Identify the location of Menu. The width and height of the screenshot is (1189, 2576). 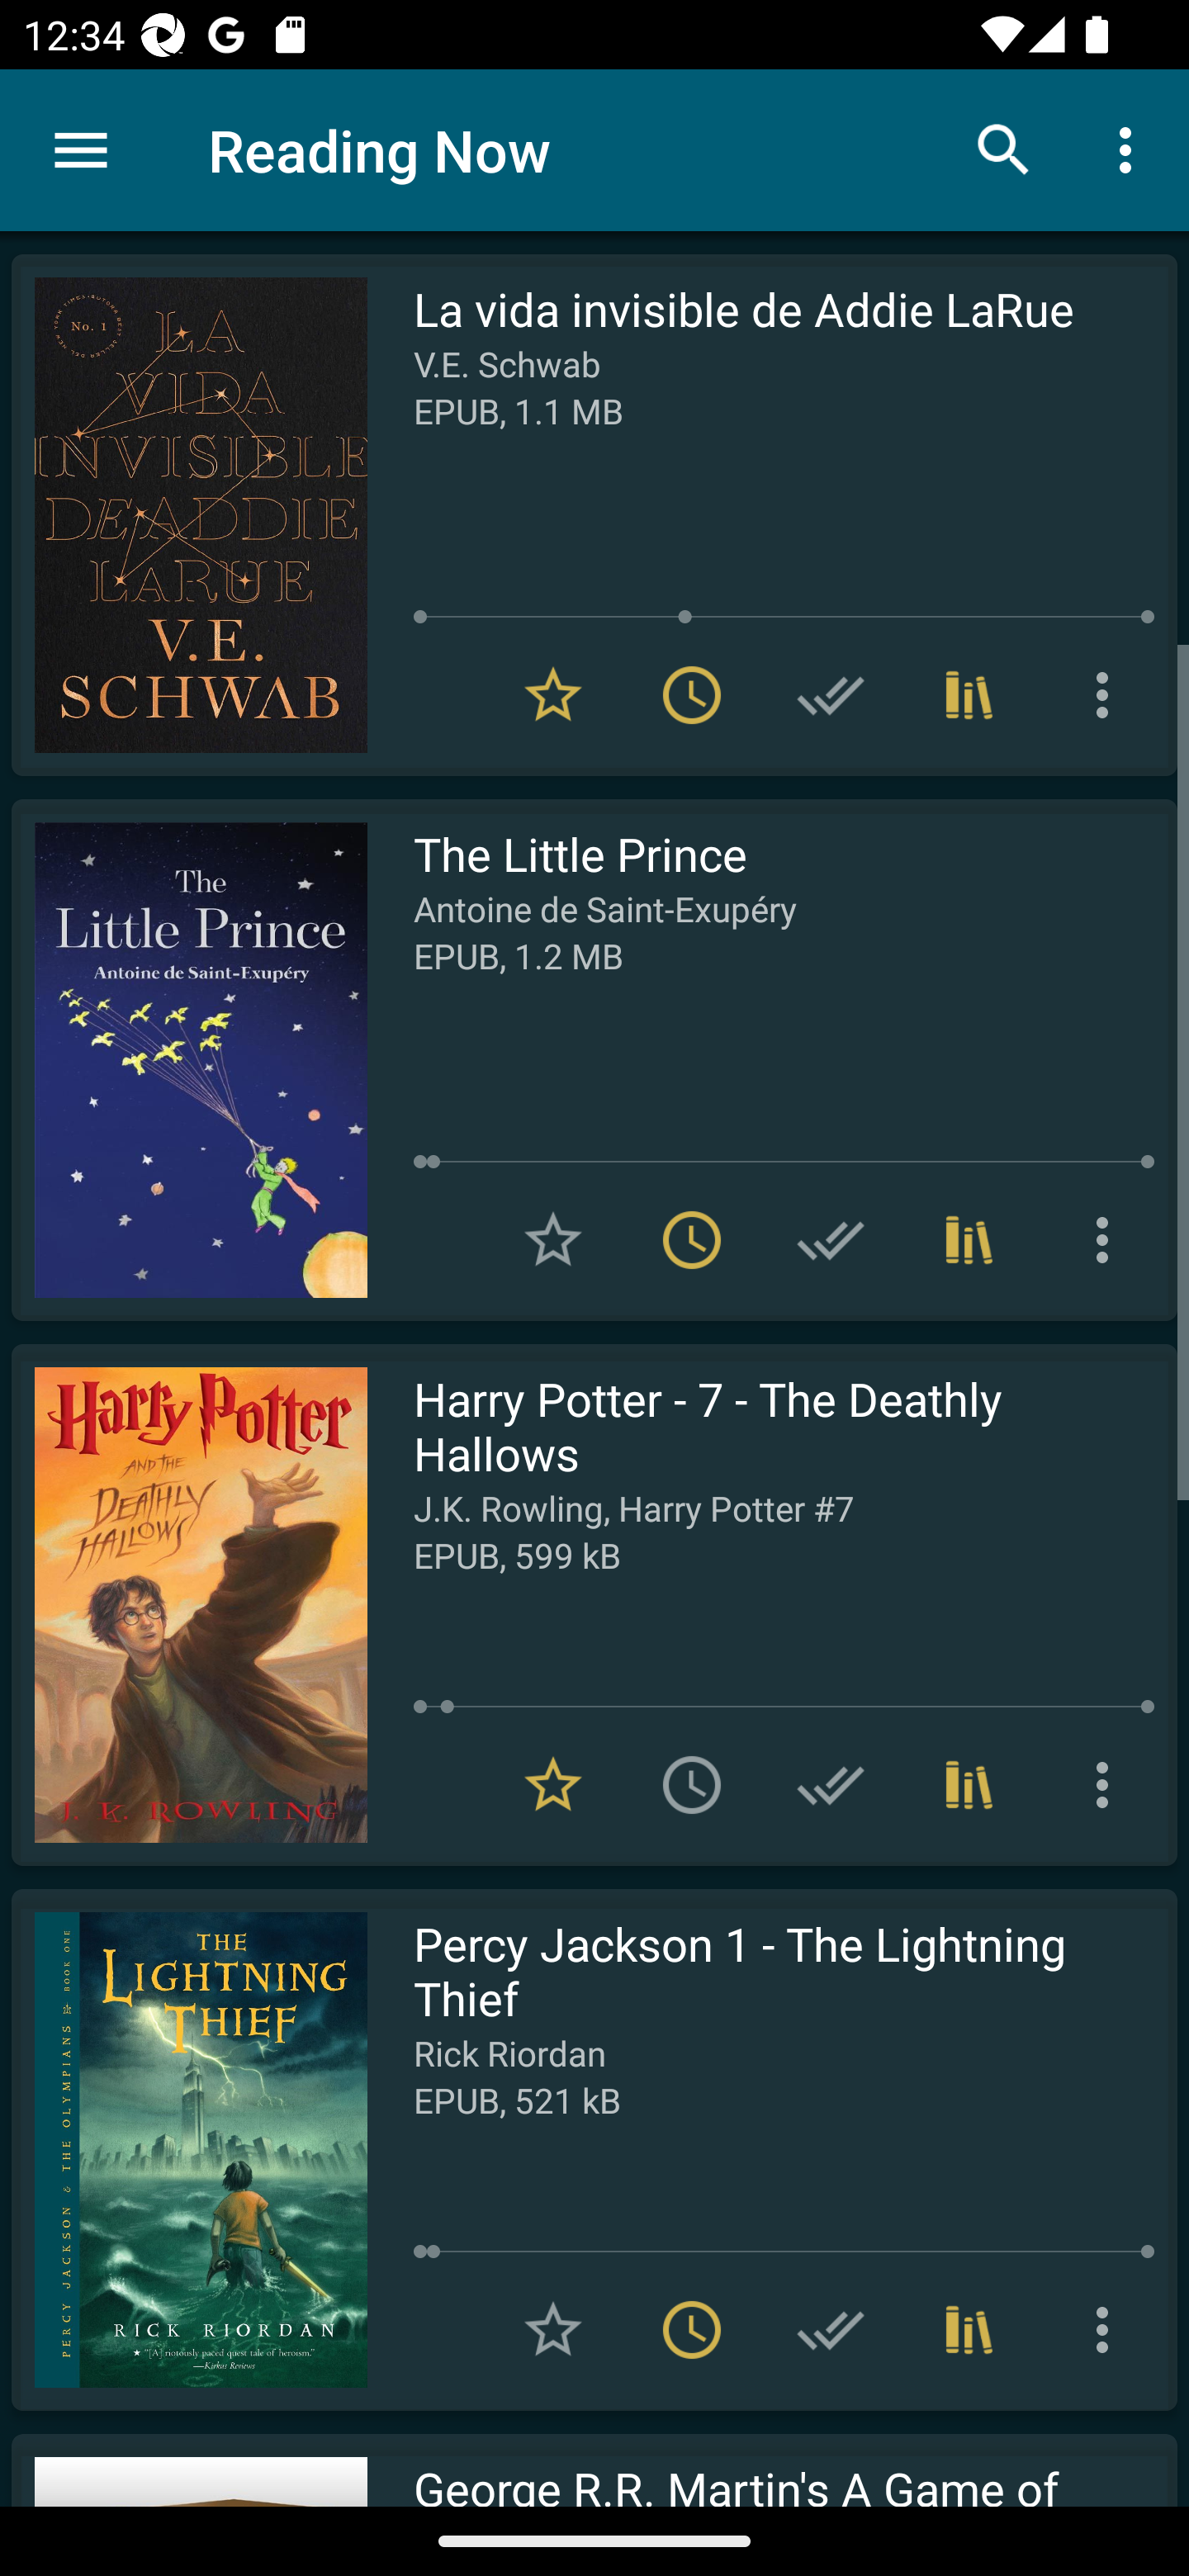
(81, 150).